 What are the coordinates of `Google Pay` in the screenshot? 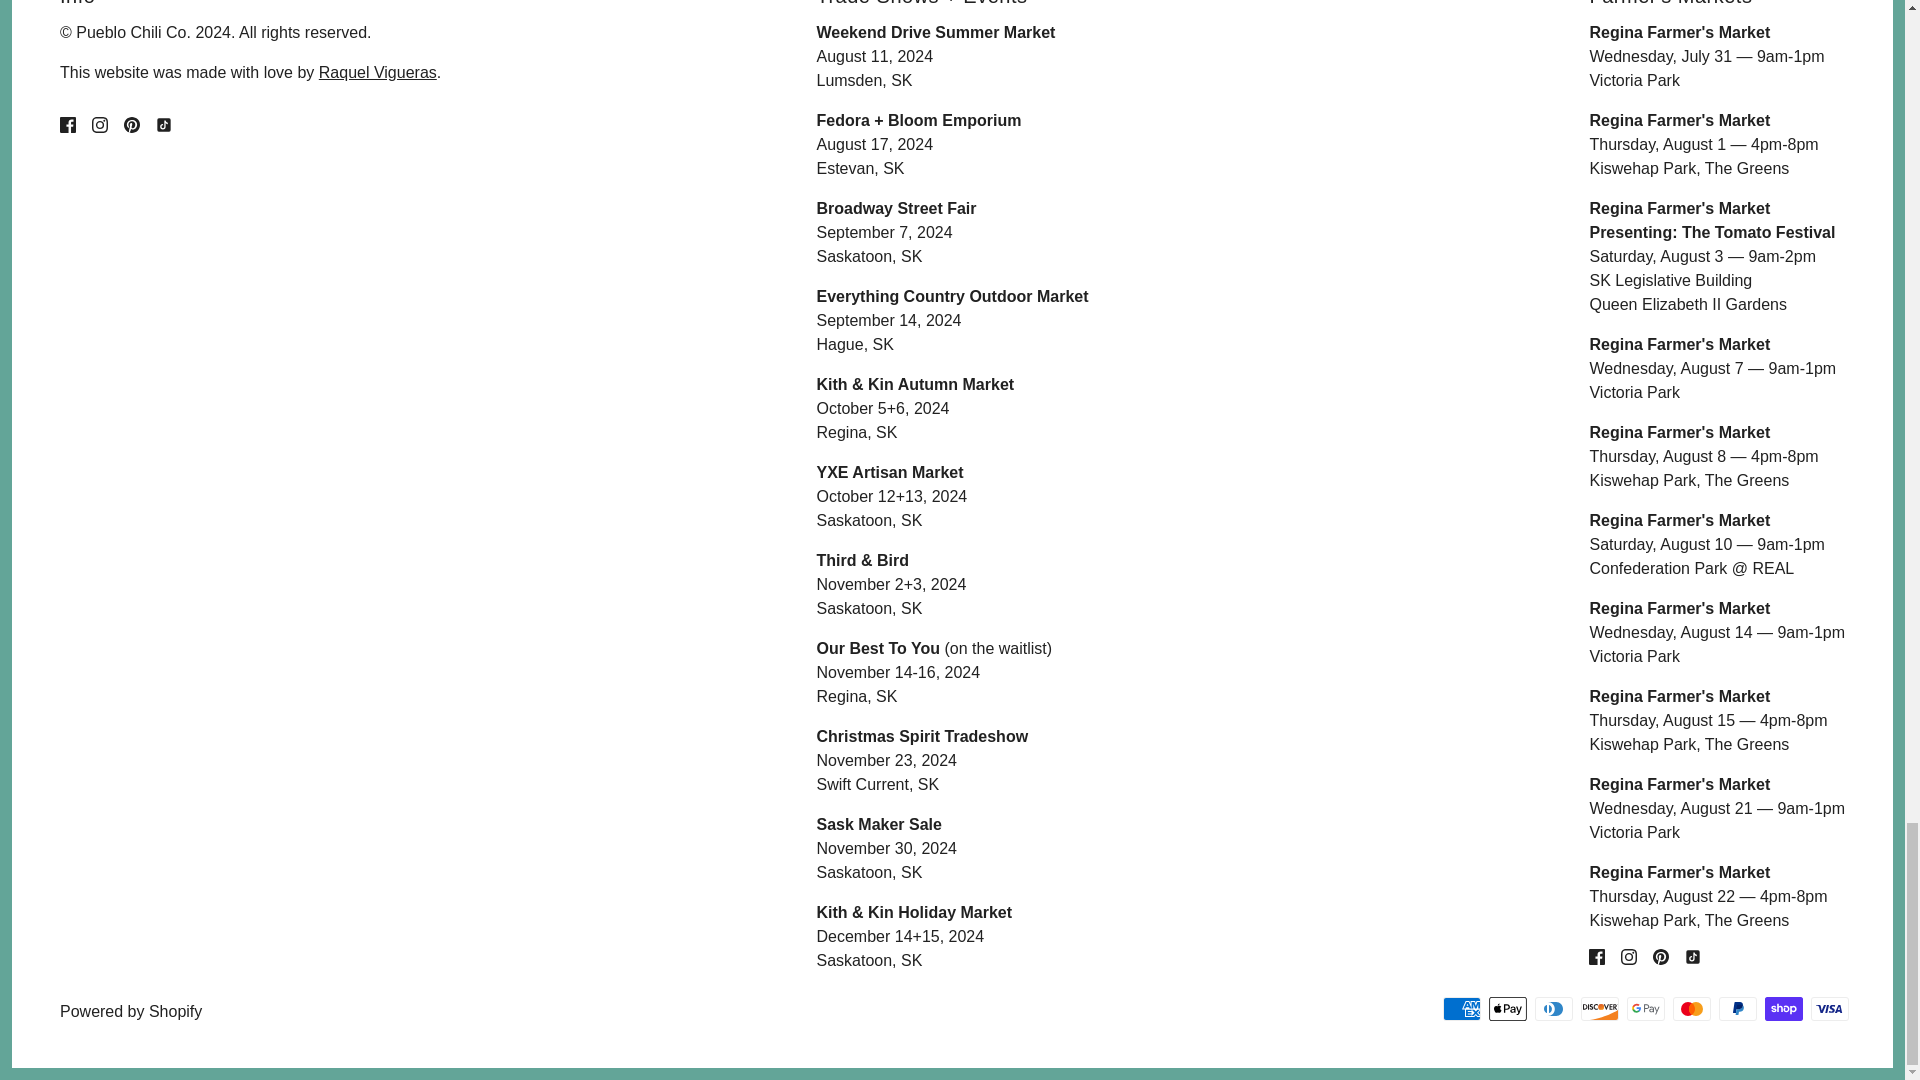 It's located at (1645, 1008).